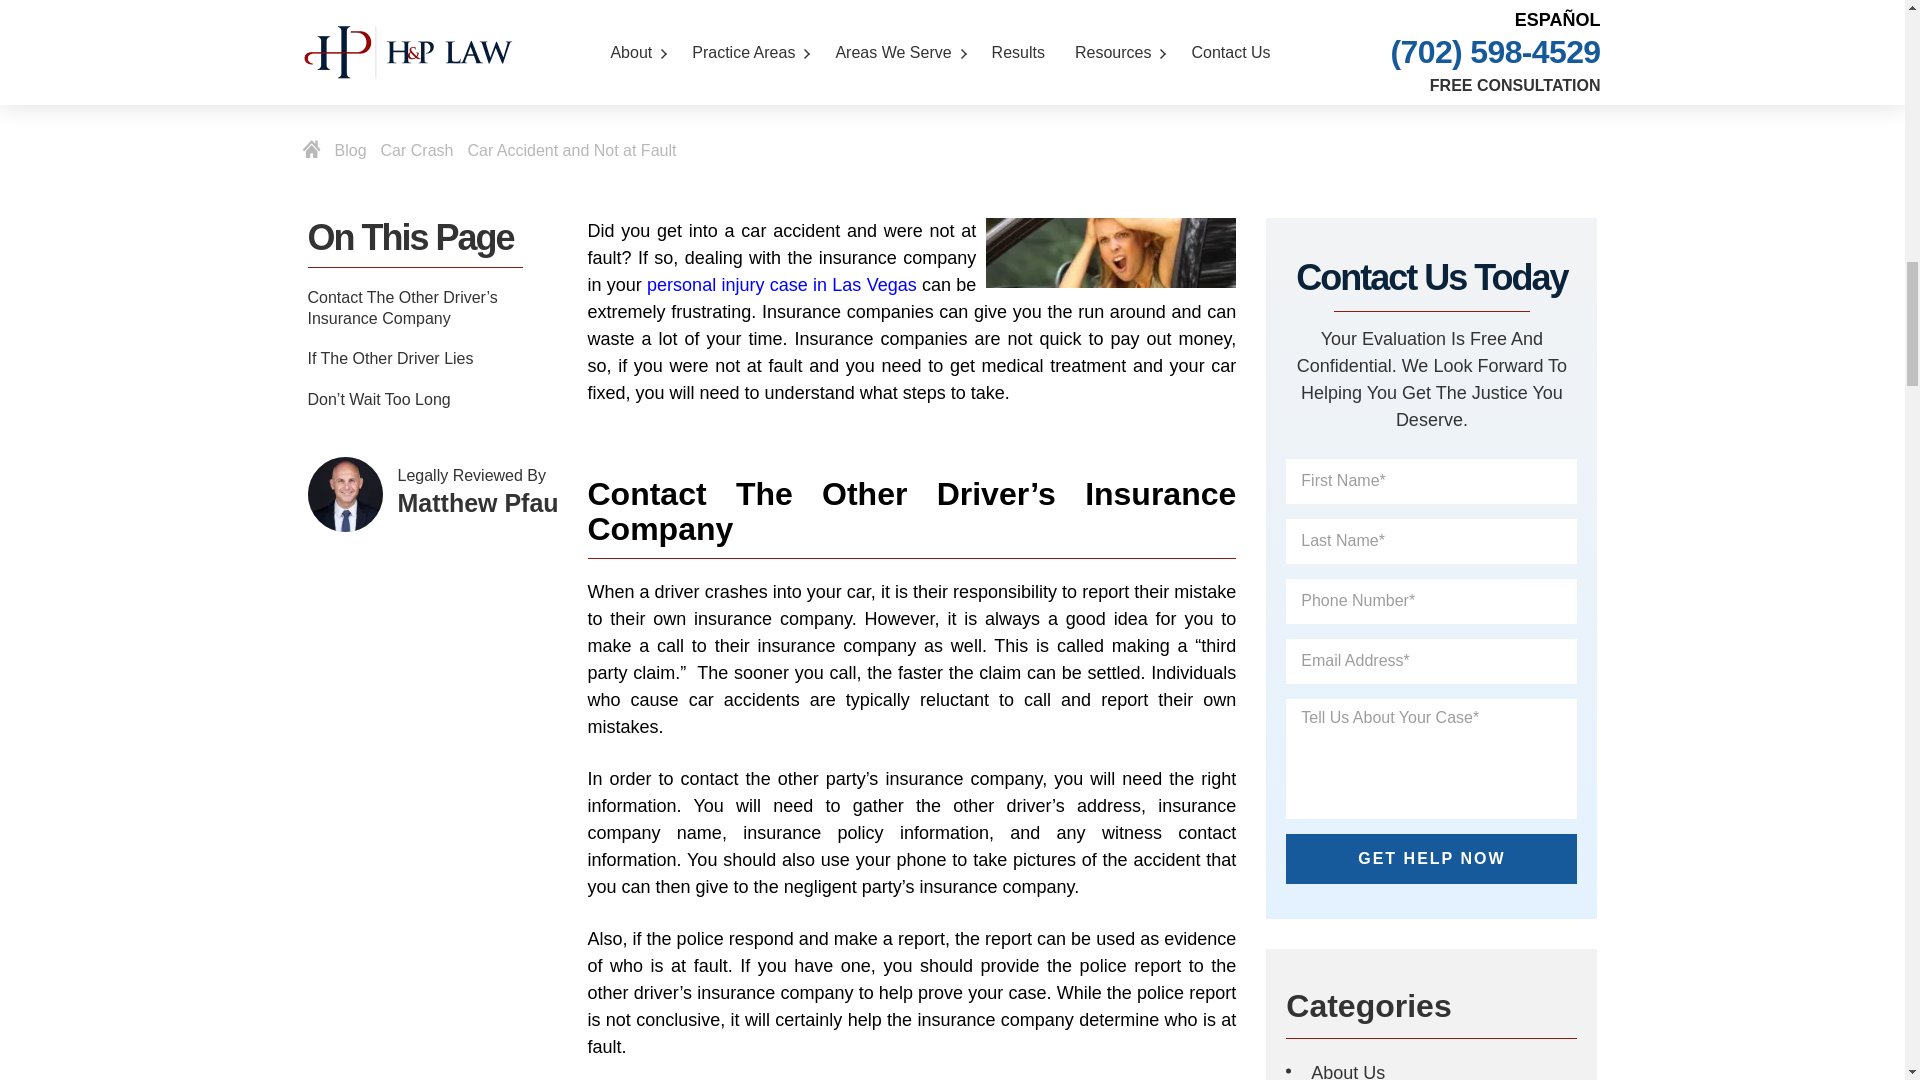 Image resolution: width=1920 pixels, height=1080 pixels. I want to click on If The Other Driver Lies, so click(434, 359).